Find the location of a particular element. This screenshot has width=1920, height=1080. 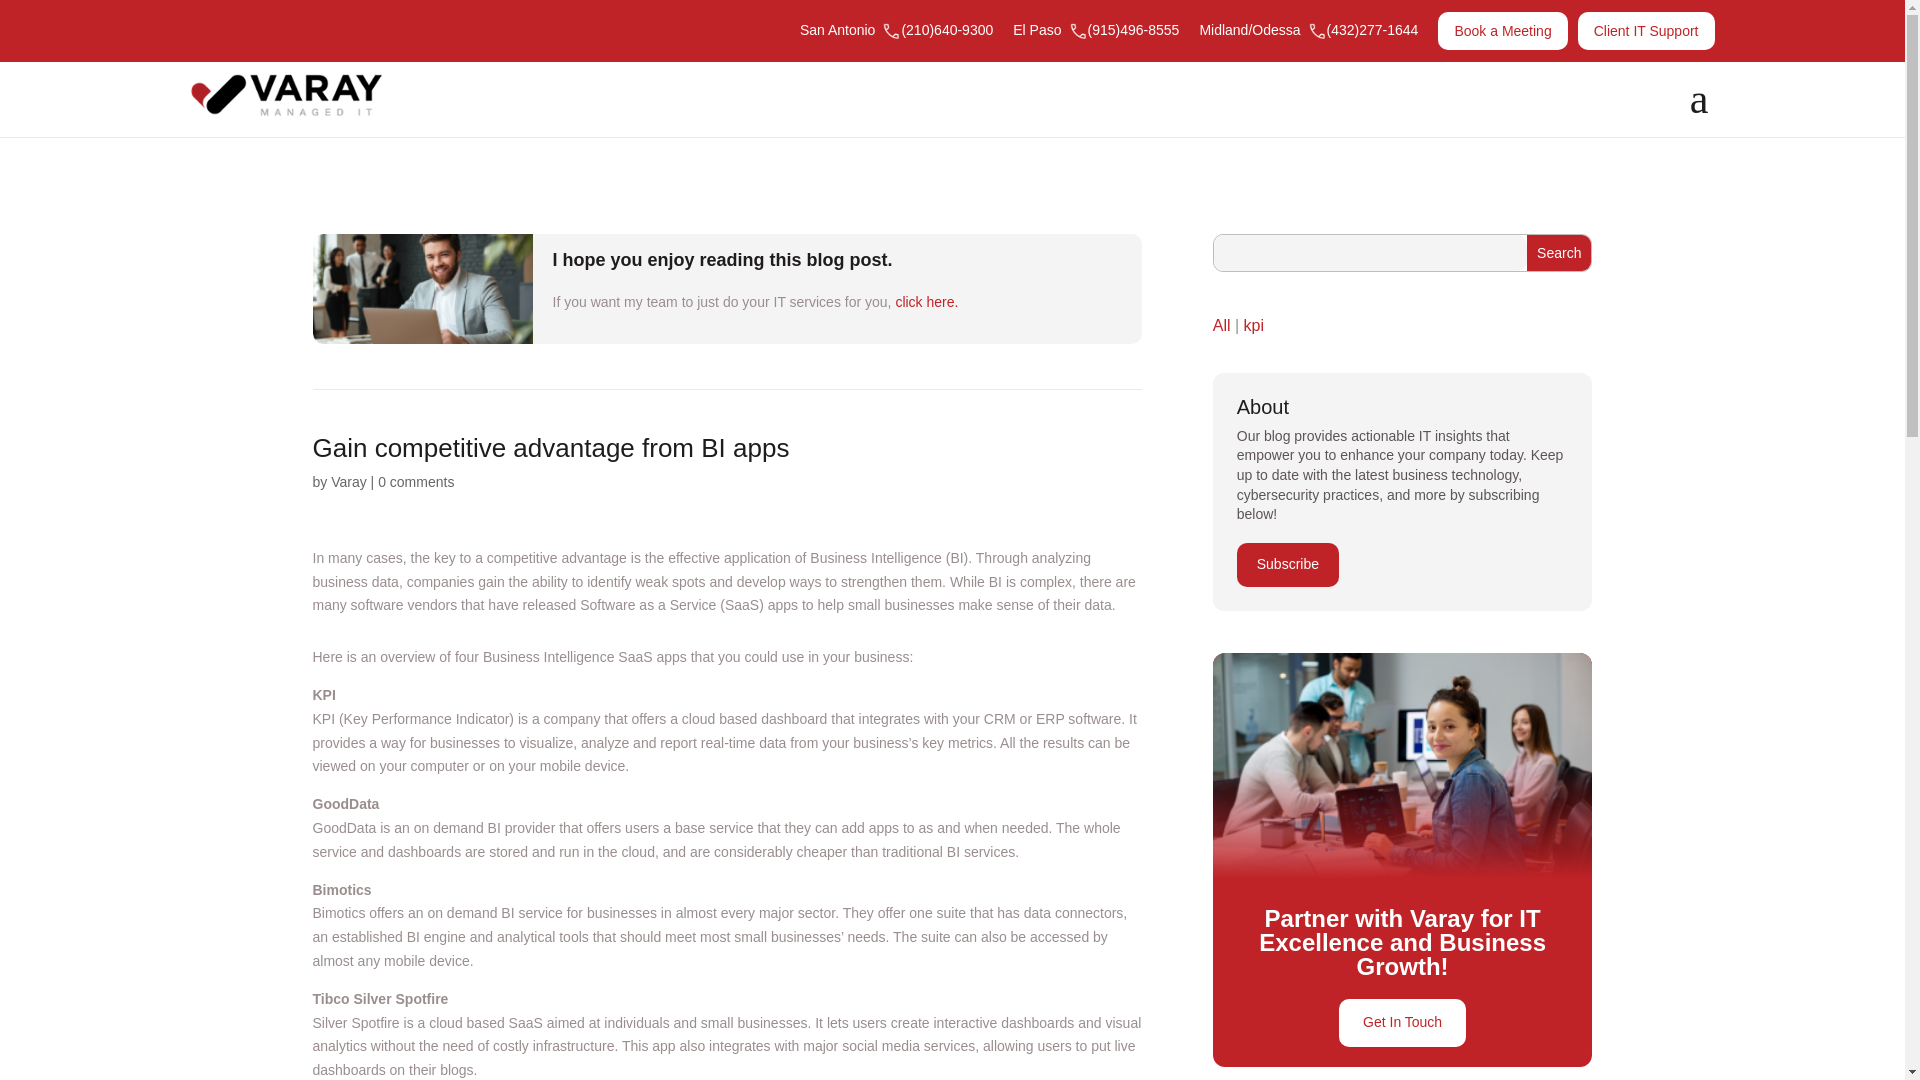

Book a Meeting is located at coordinates (1502, 30).